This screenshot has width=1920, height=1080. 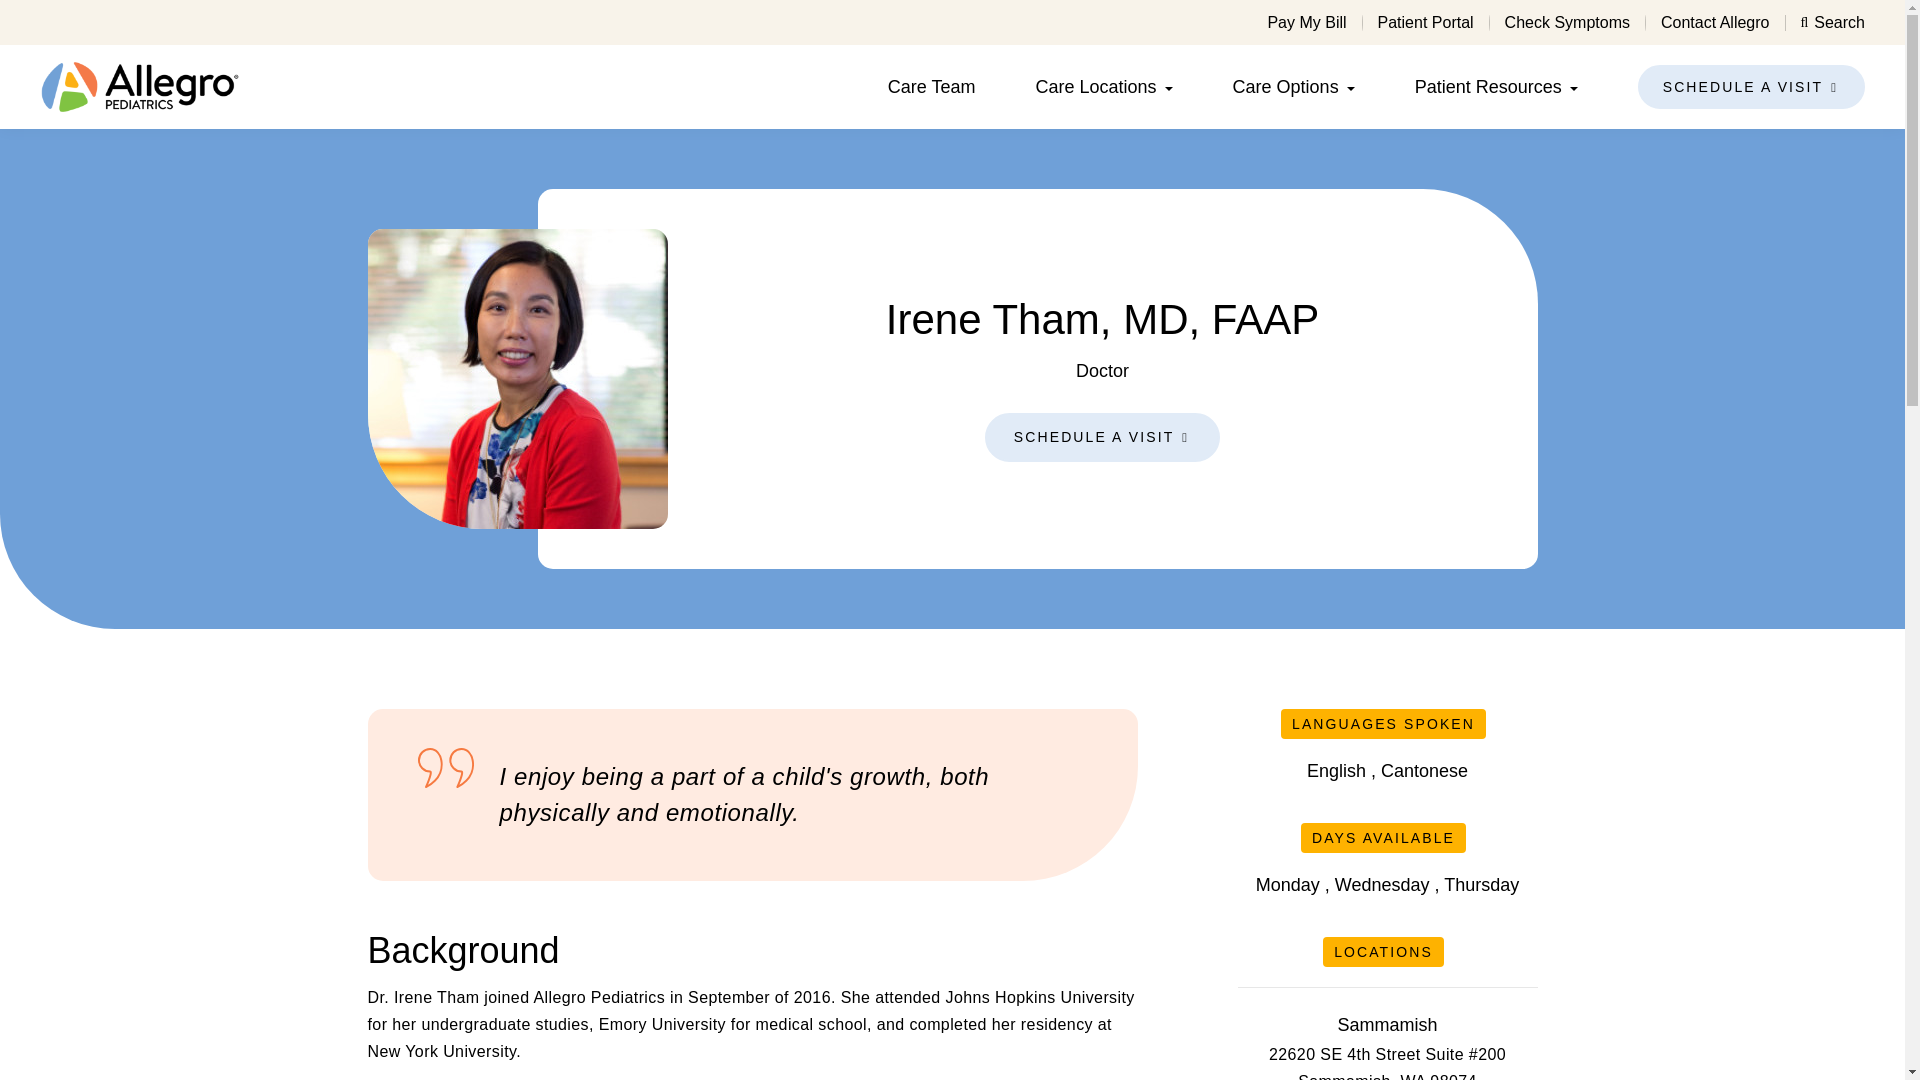 What do you see at coordinates (1285, 86) in the screenshot?
I see `Care Options` at bounding box center [1285, 86].